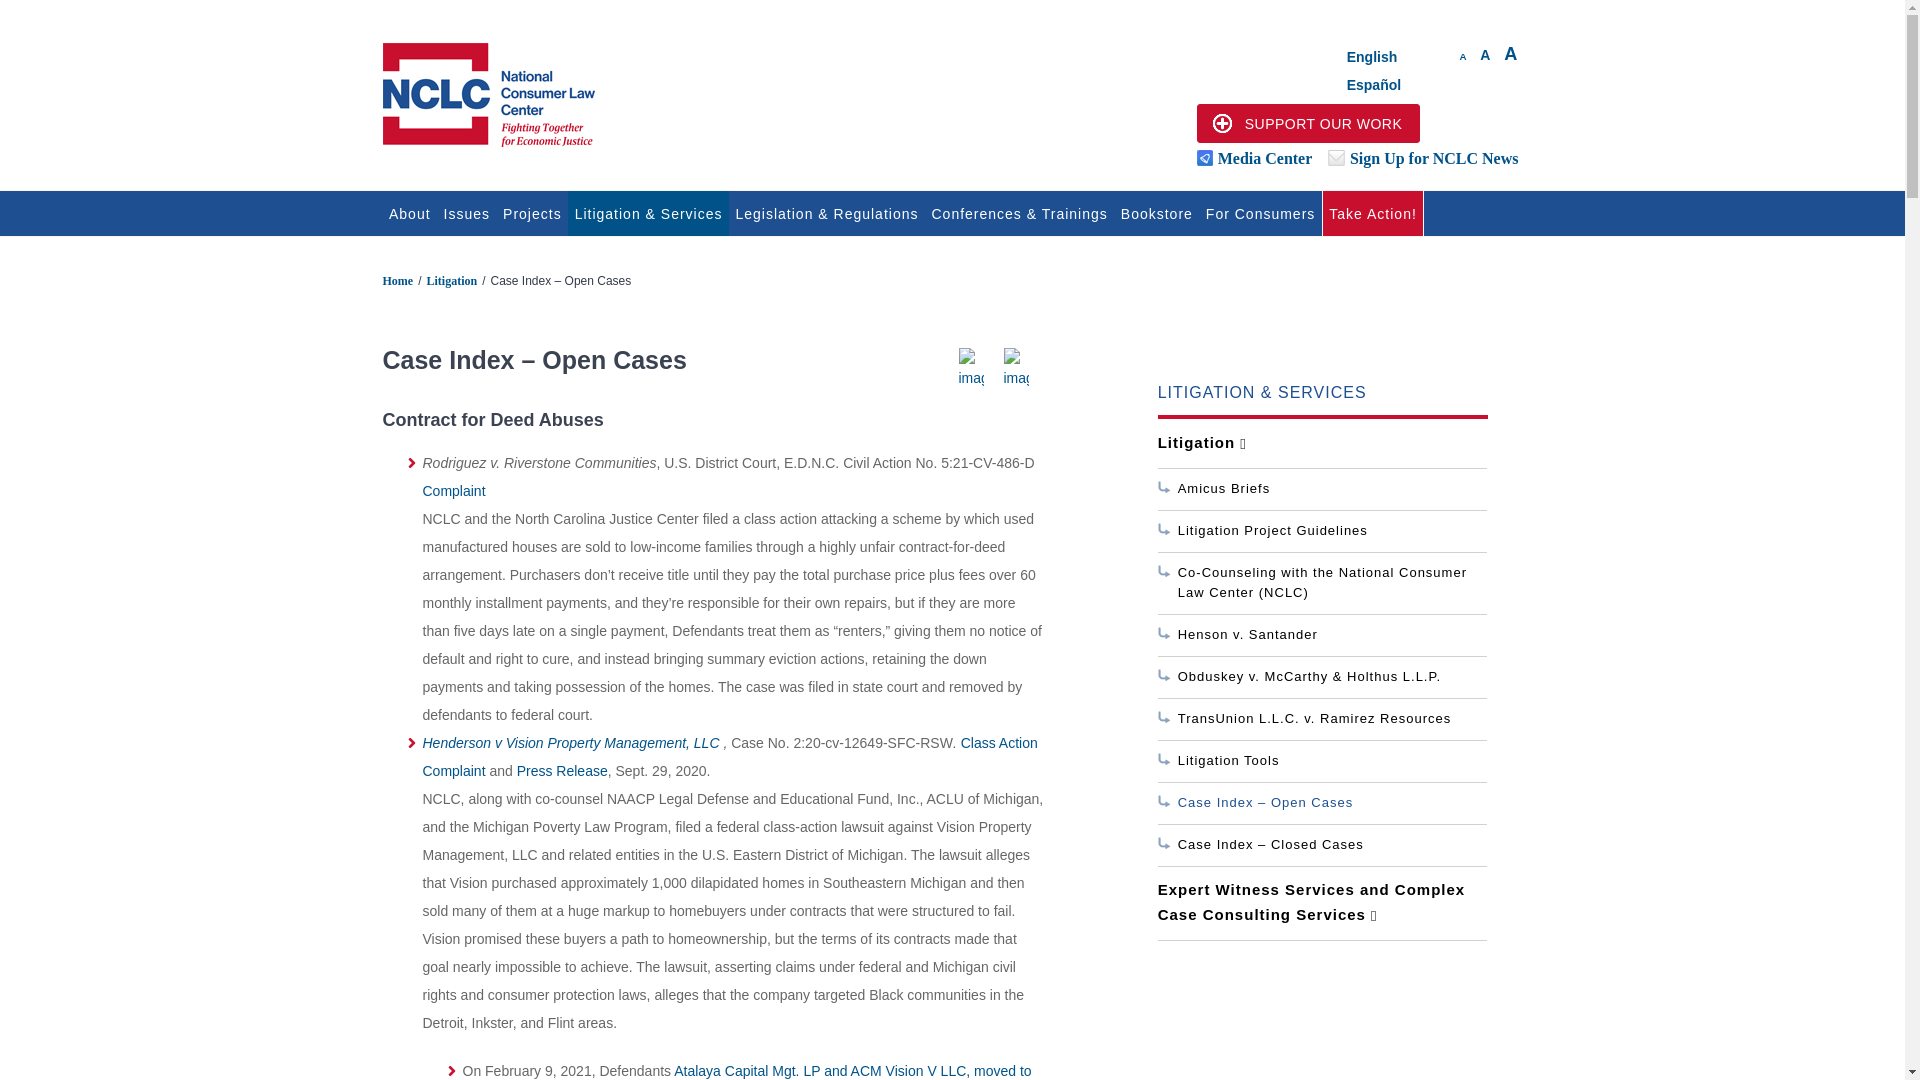 The image size is (1920, 1080). I want to click on About, so click(410, 214).